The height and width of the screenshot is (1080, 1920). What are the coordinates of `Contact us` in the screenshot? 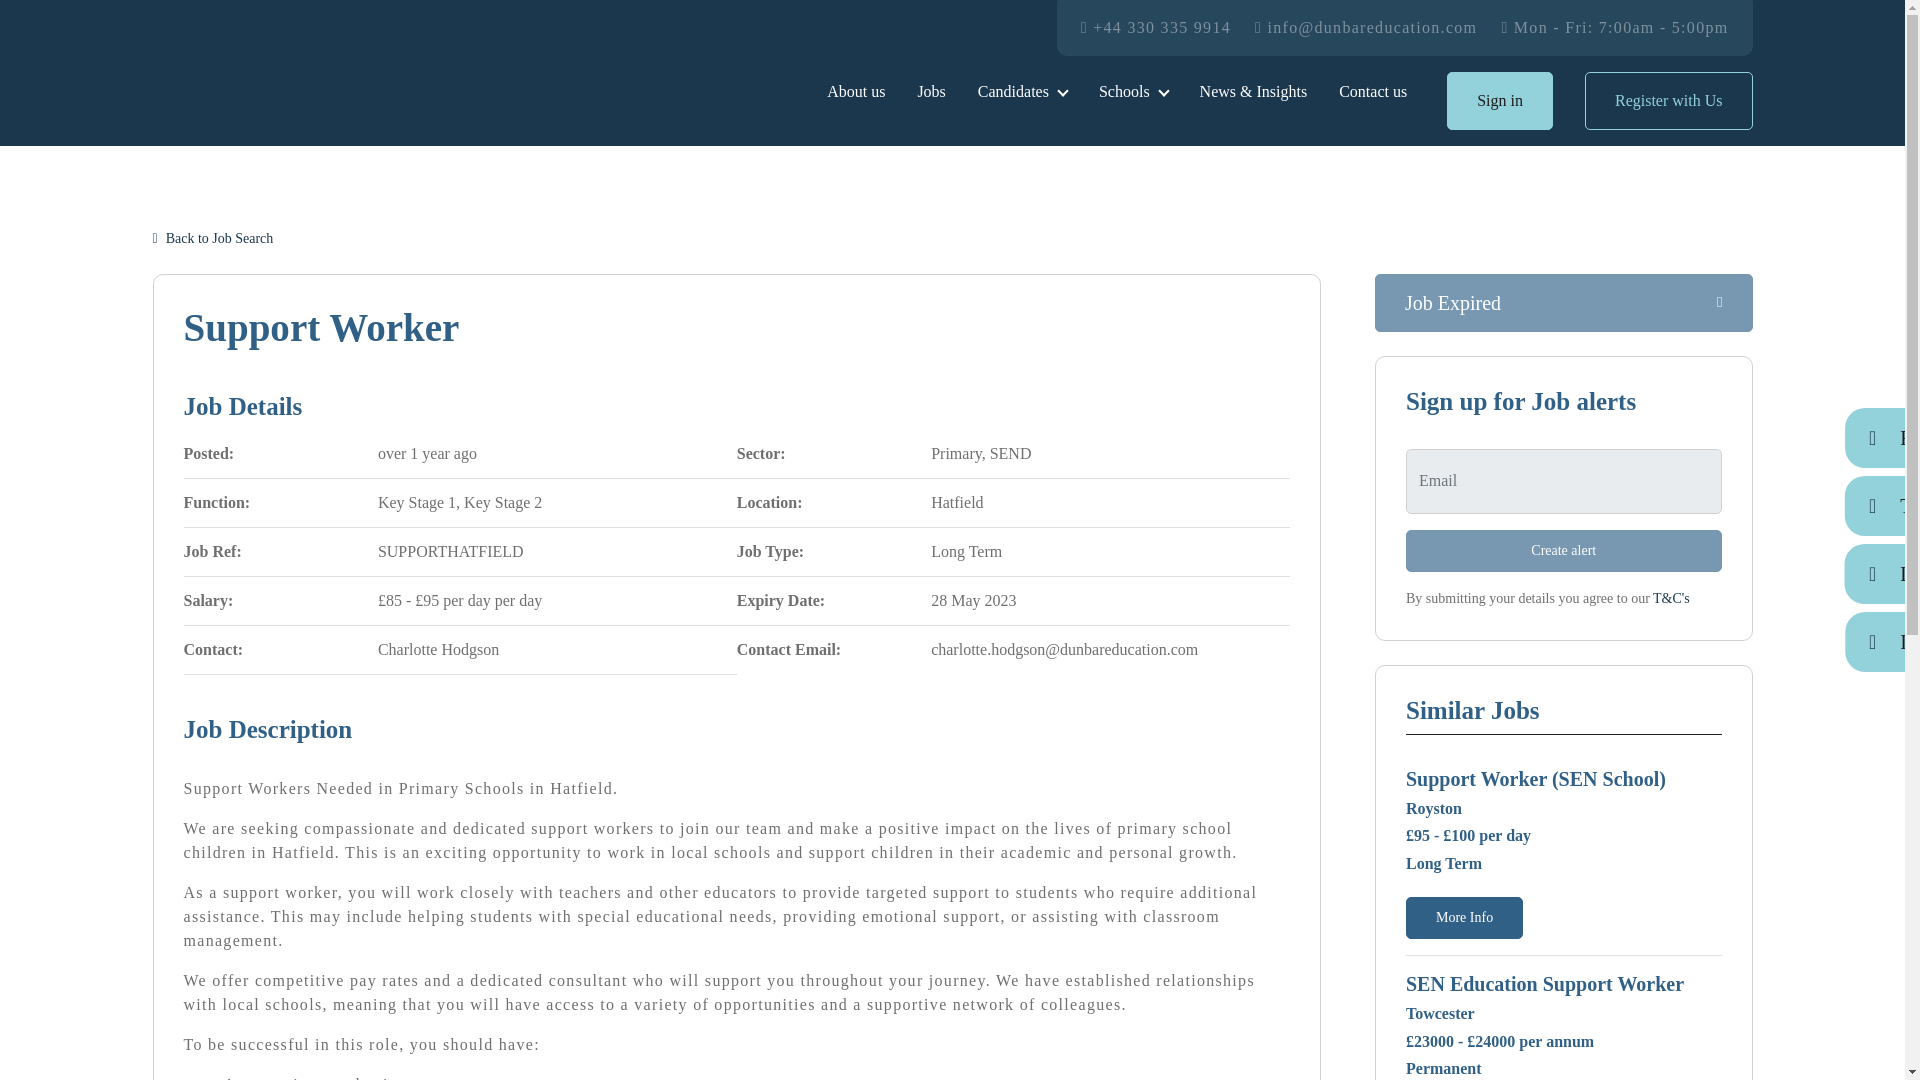 It's located at (1372, 92).